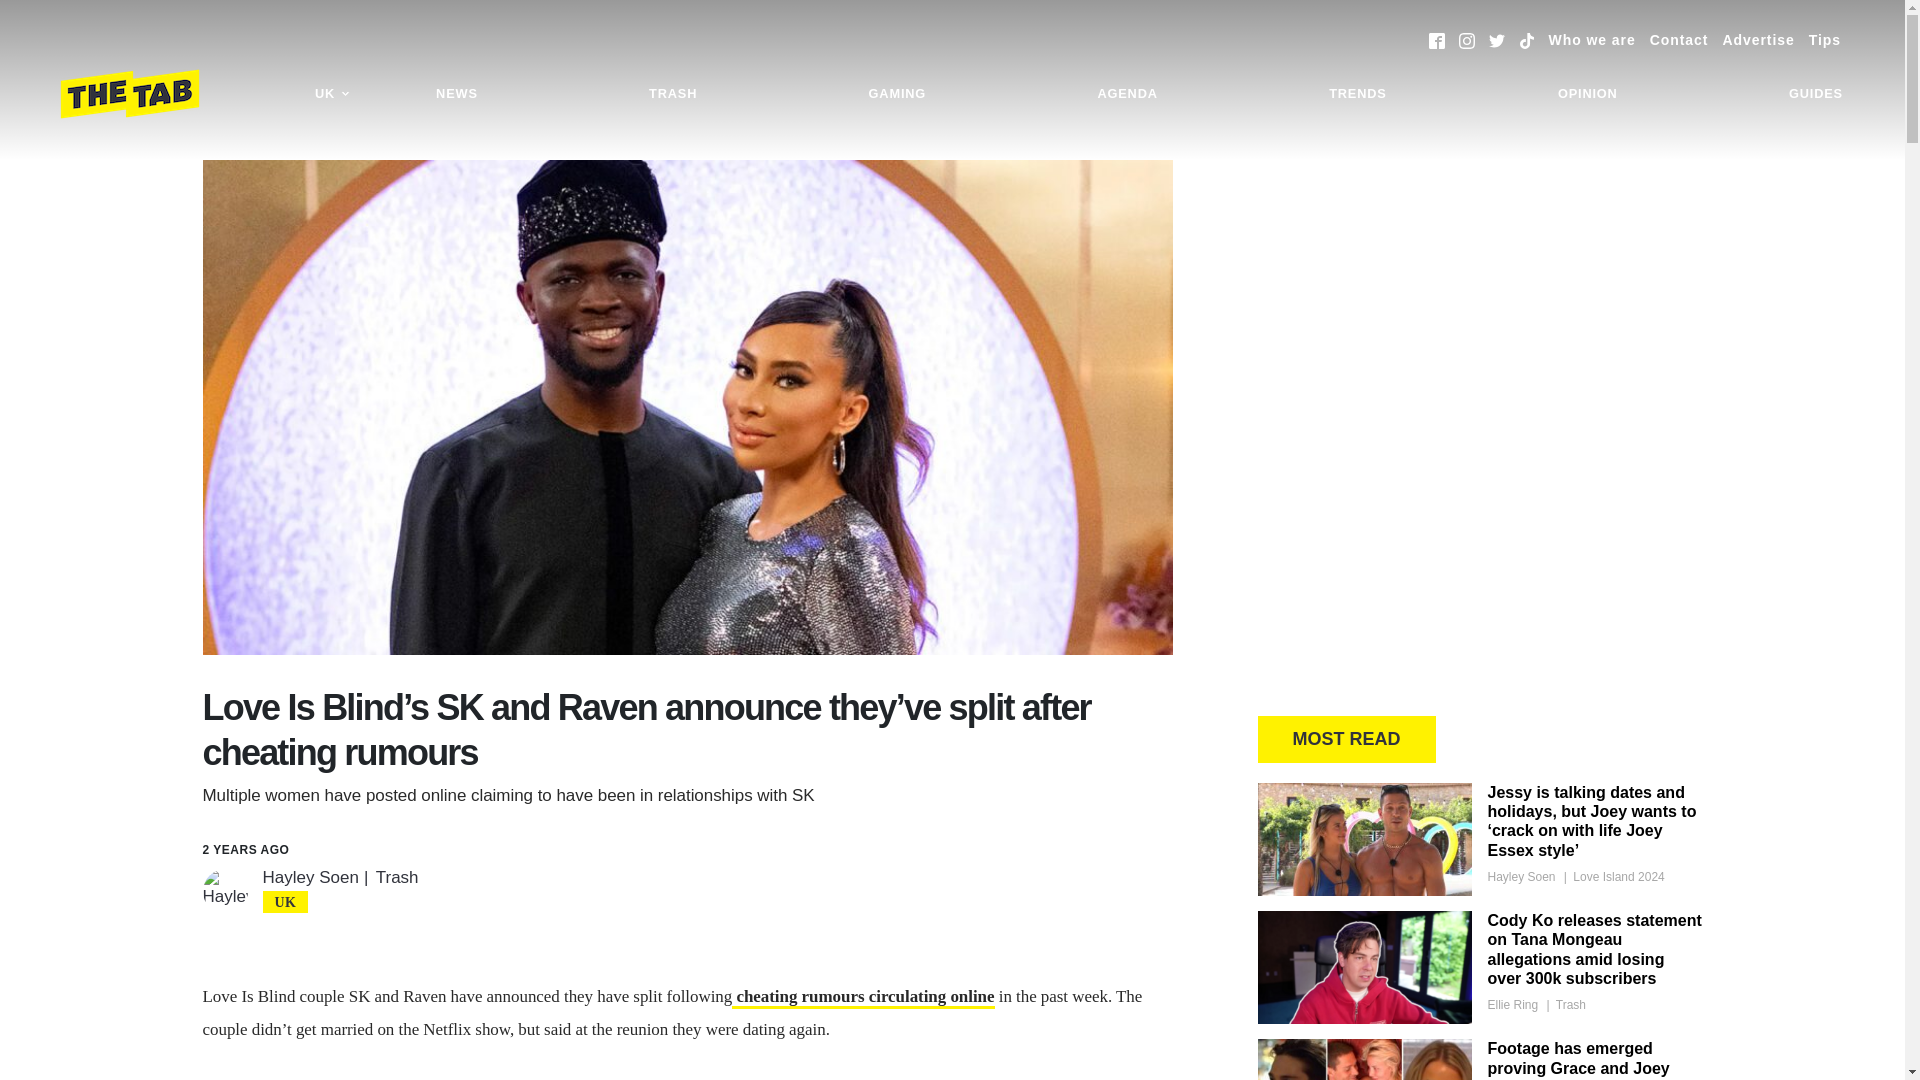 Image resolution: width=1920 pixels, height=1080 pixels. What do you see at coordinates (1824, 40) in the screenshot?
I see `Tips` at bounding box center [1824, 40].